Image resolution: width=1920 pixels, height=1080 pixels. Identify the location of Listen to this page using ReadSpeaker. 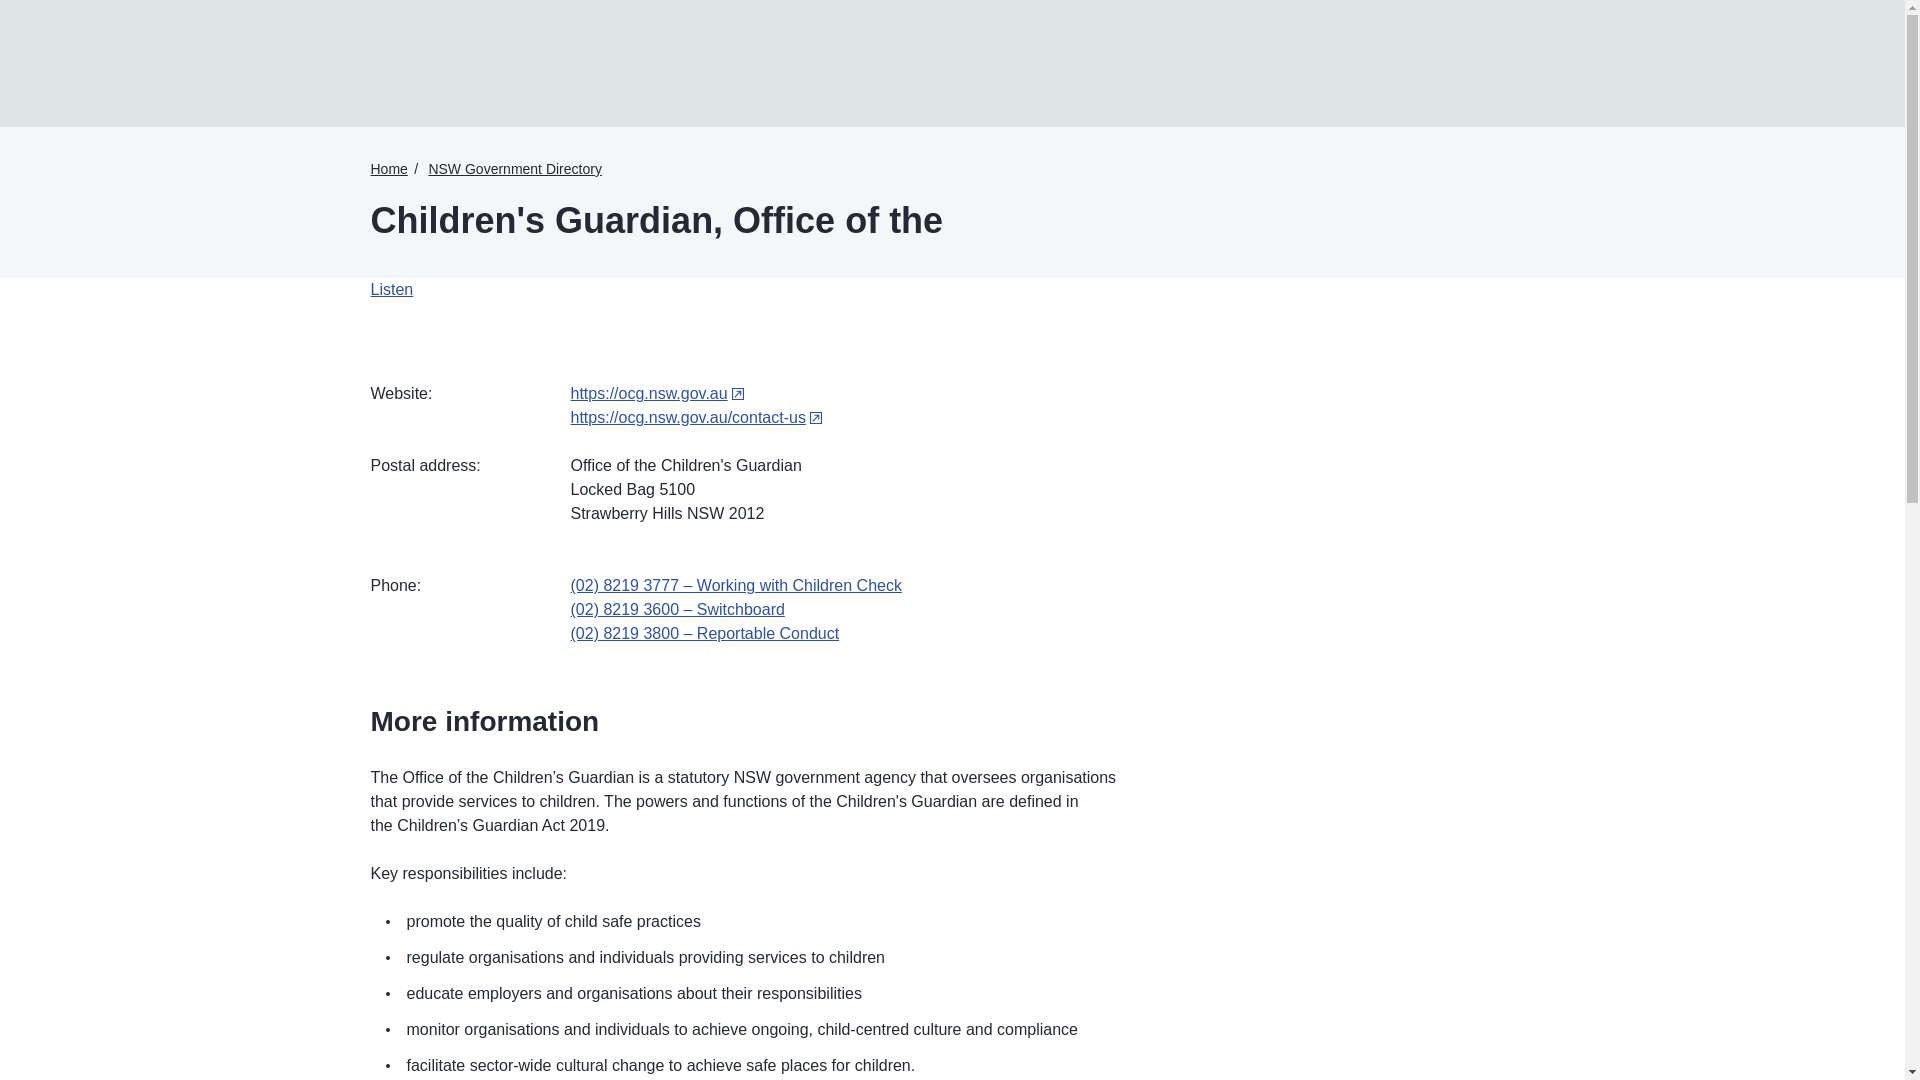
(391, 289).